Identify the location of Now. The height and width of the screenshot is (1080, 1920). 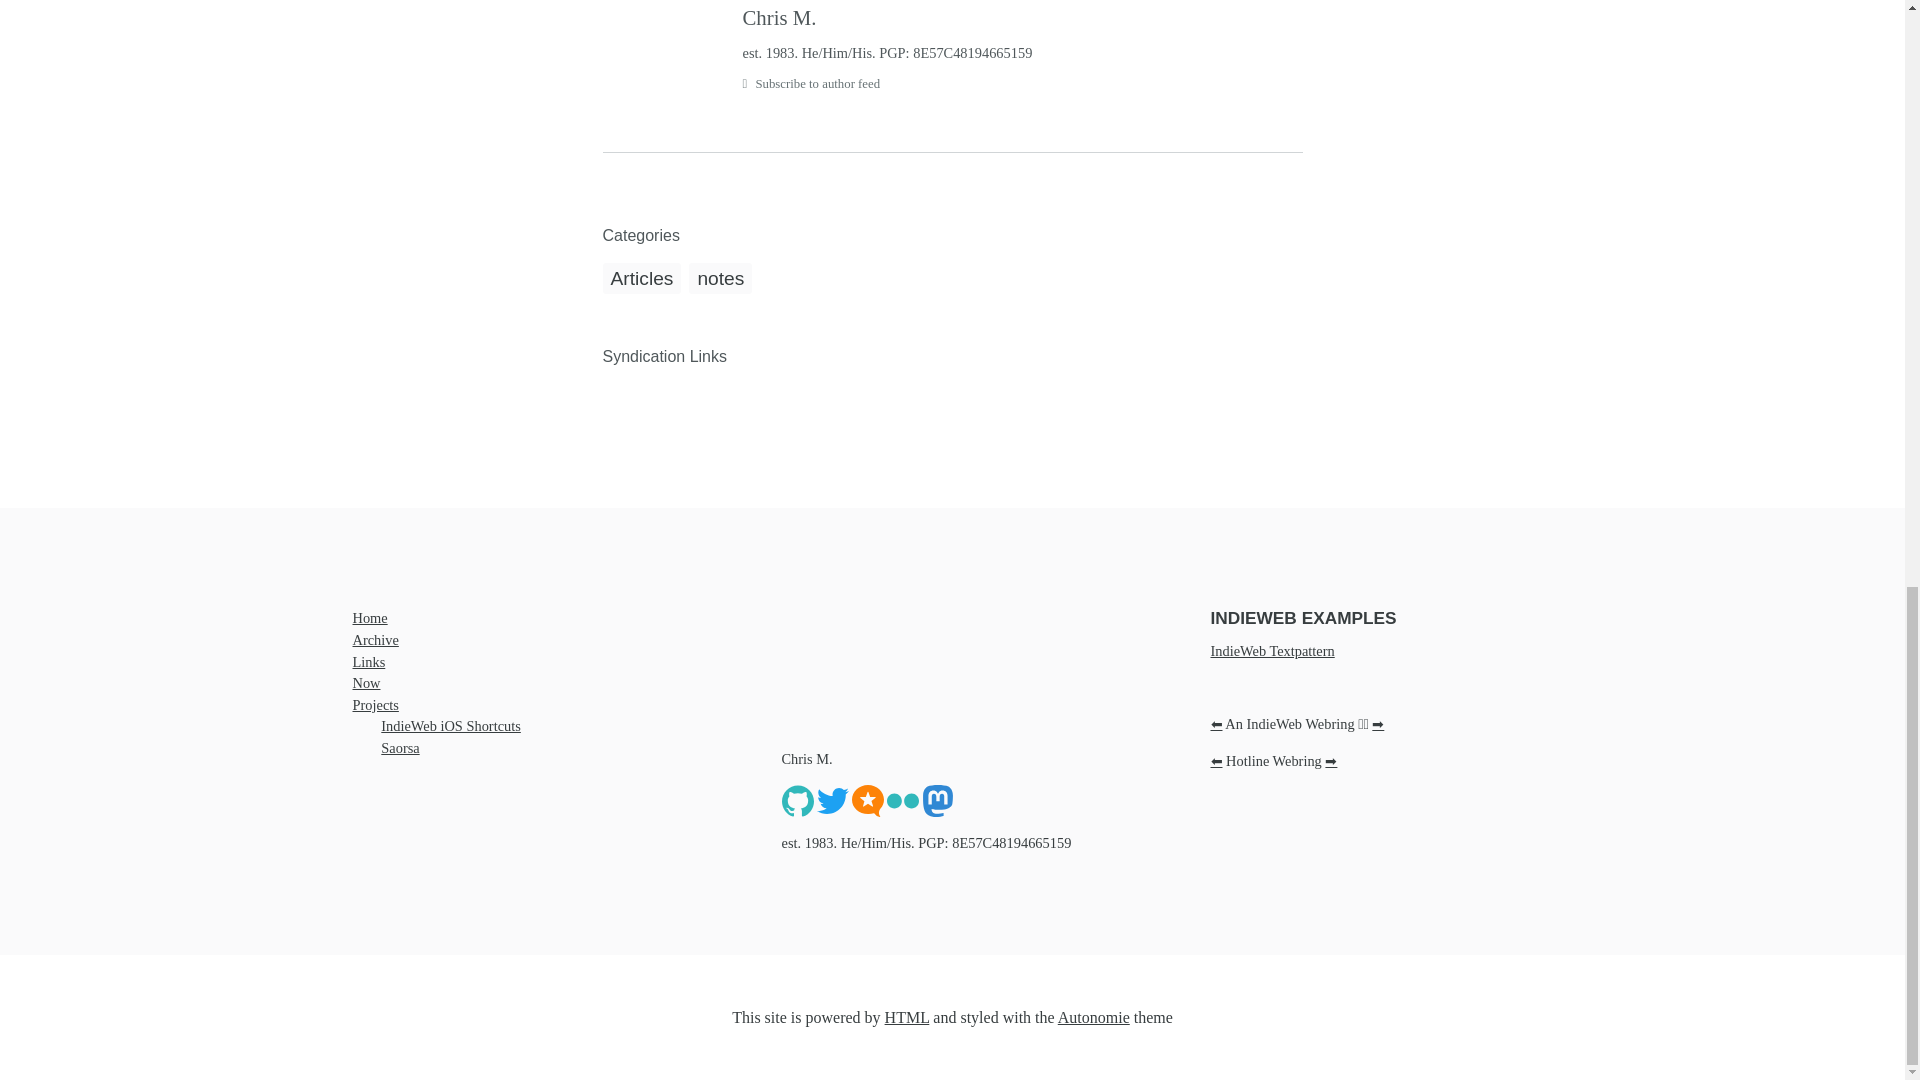
(366, 683).